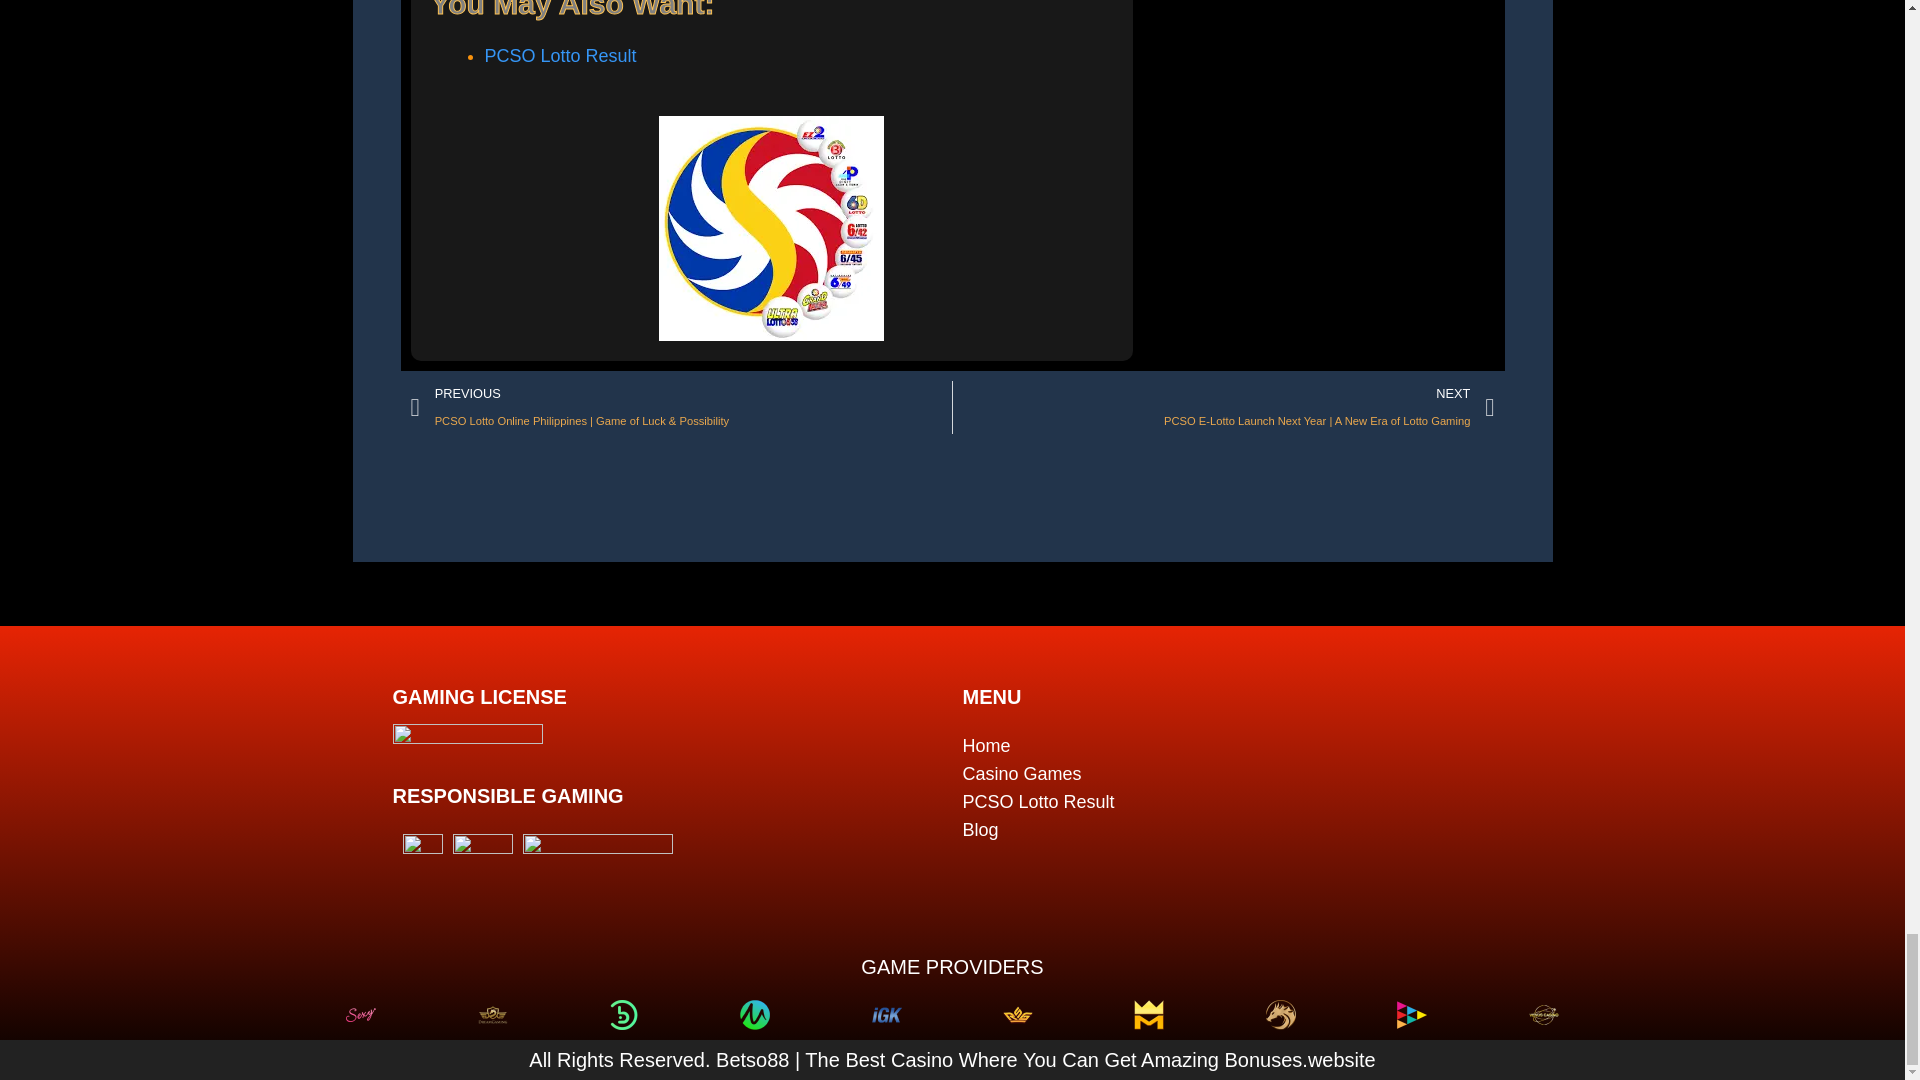 The height and width of the screenshot is (1080, 1920). Describe the element at coordinates (1236, 830) in the screenshot. I see `Blog` at that location.